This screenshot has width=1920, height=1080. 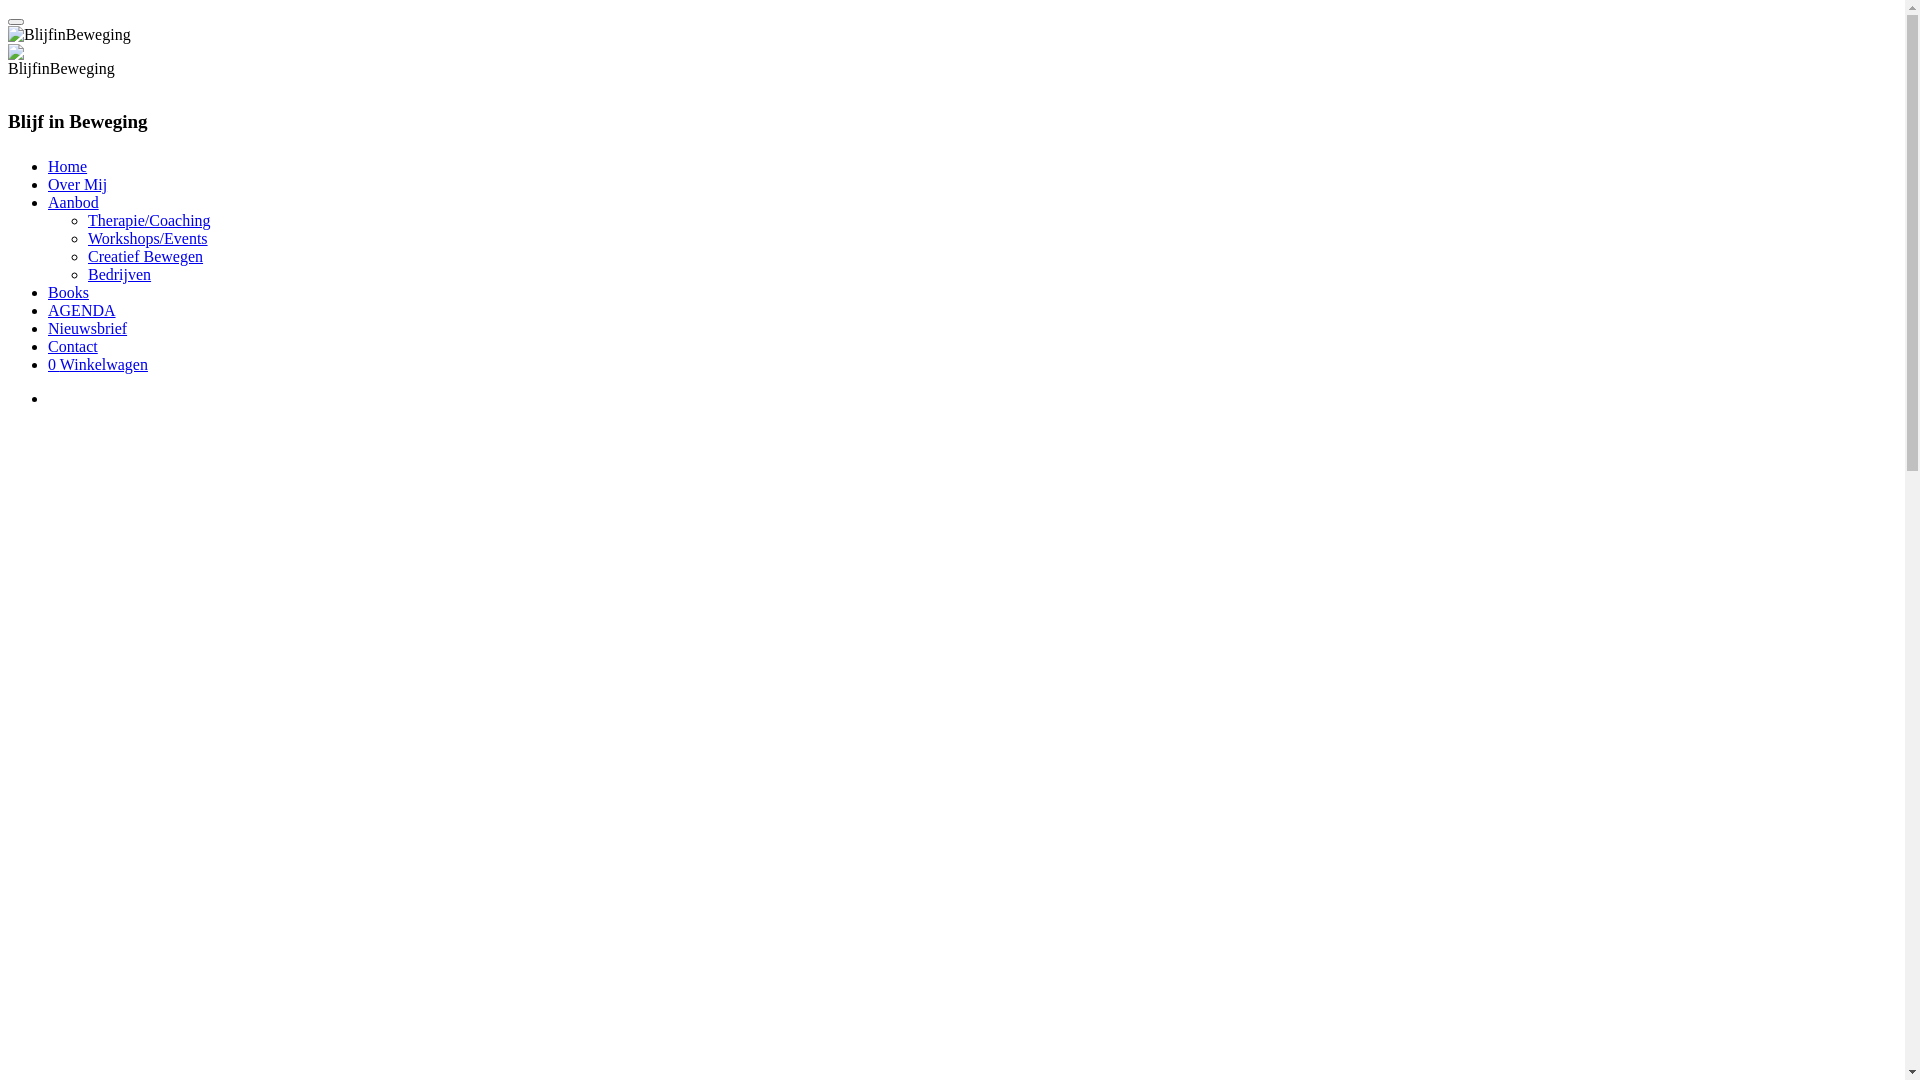 What do you see at coordinates (74, 202) in the screenshot?
I see `Aanbod` at bounding box center [74, 202].